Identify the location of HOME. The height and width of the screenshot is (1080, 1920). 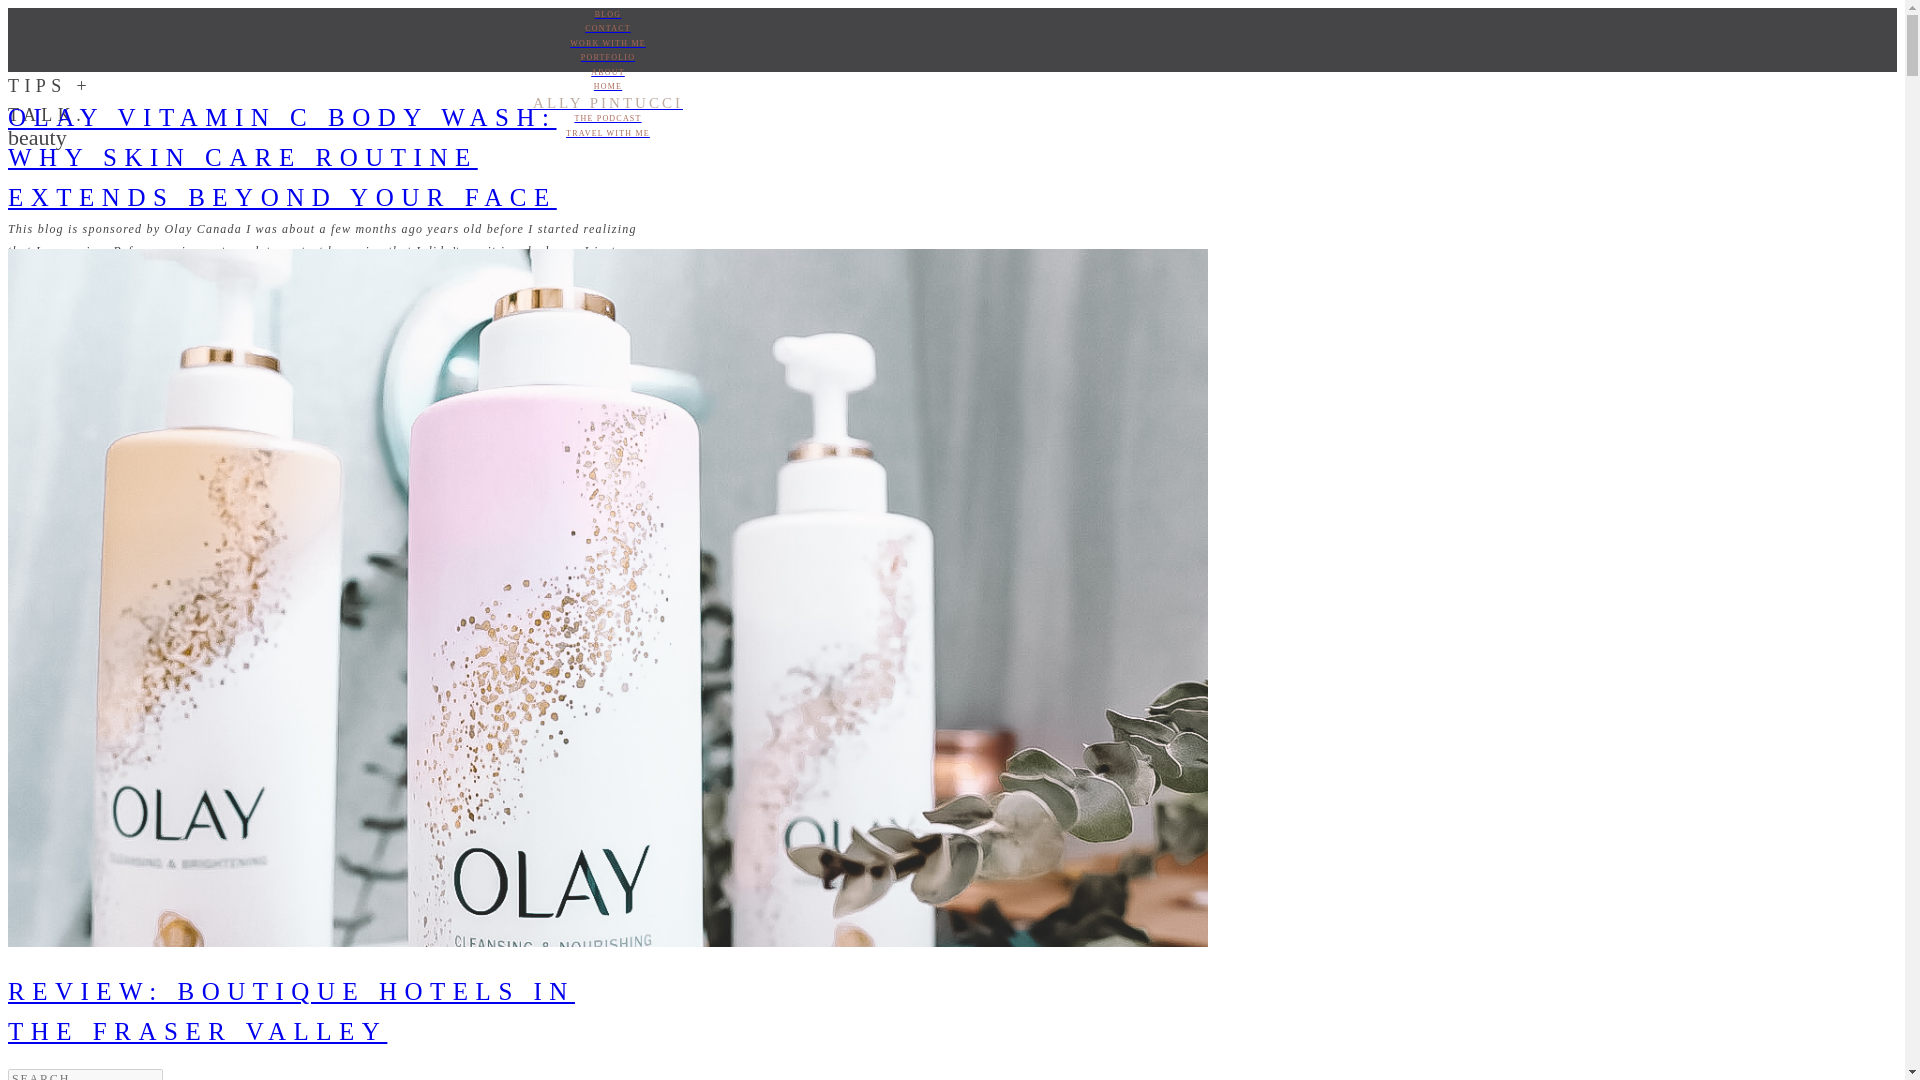
(607, 86).